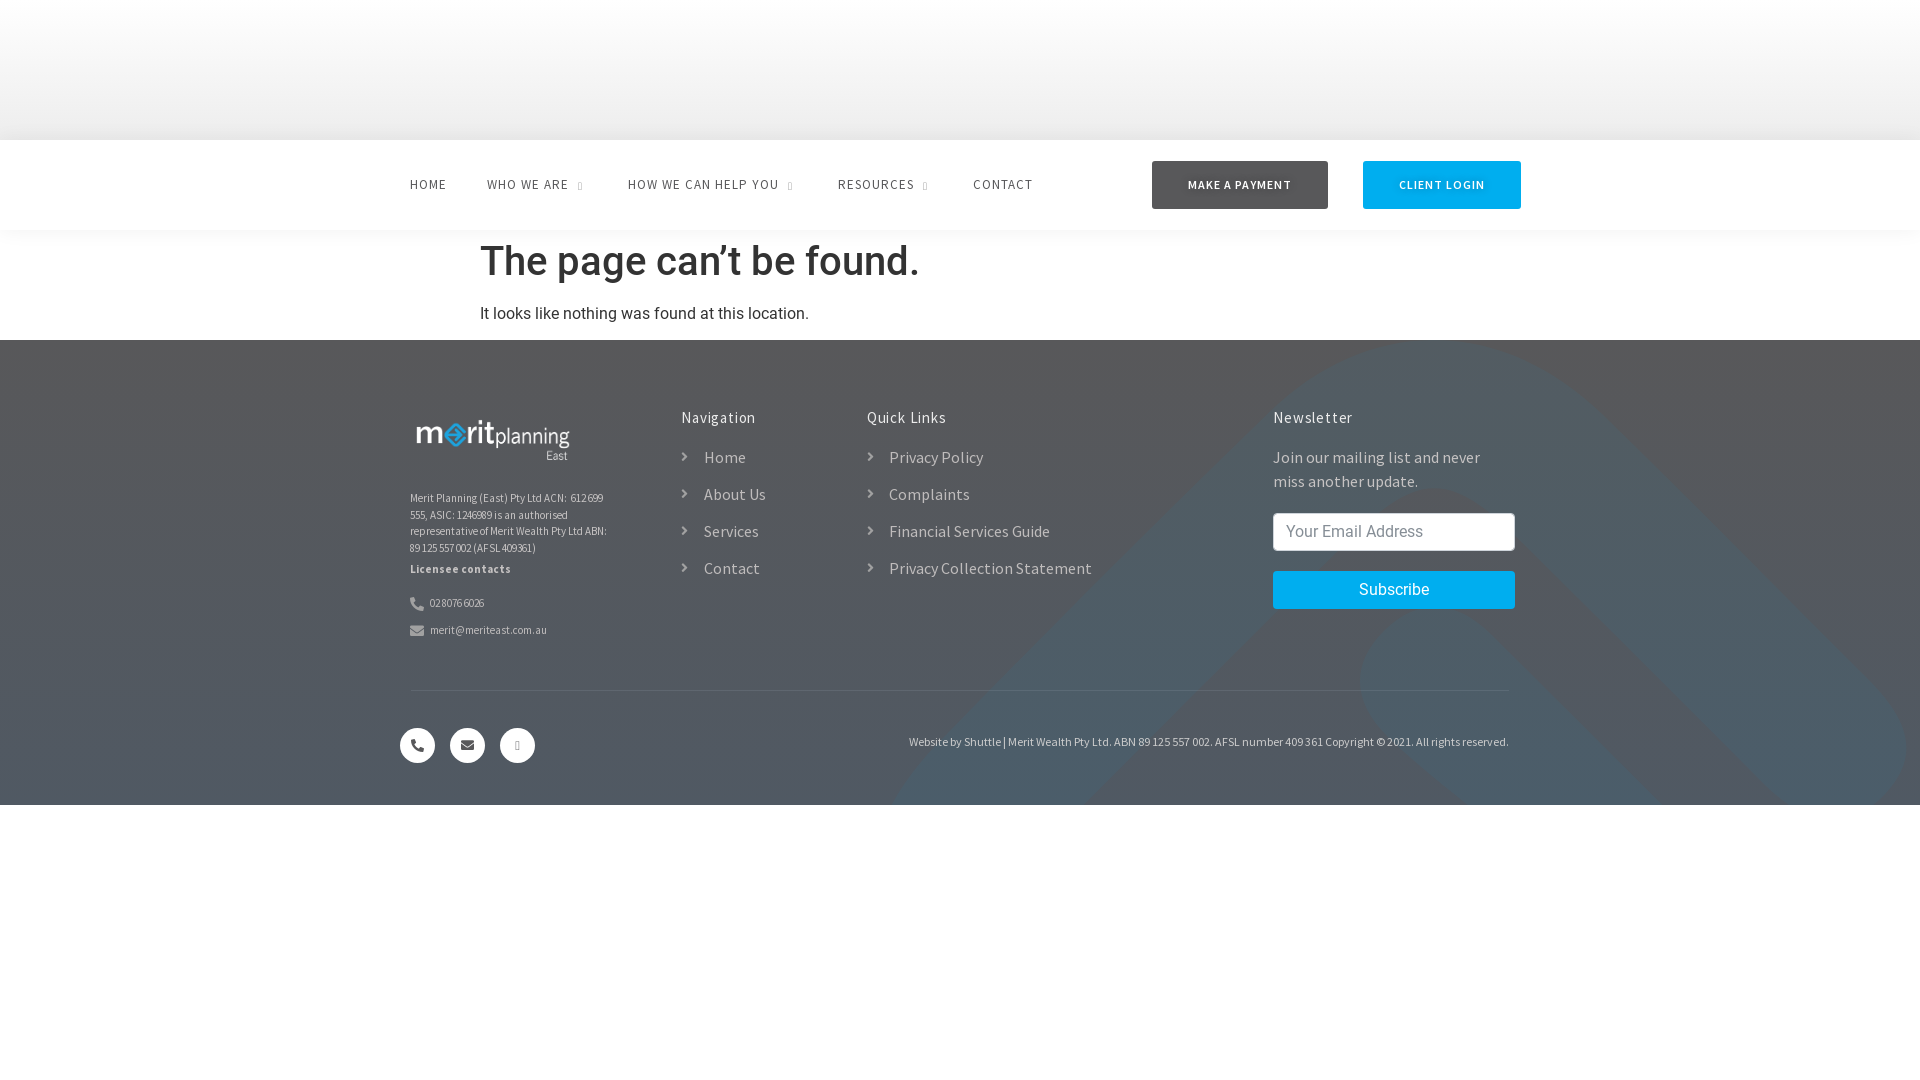 This screenshot has height=1080, width=1920. Describe the element at coordinates (520, 630) in the screenshot. I see `merit@meriteast.com.au` at that location.